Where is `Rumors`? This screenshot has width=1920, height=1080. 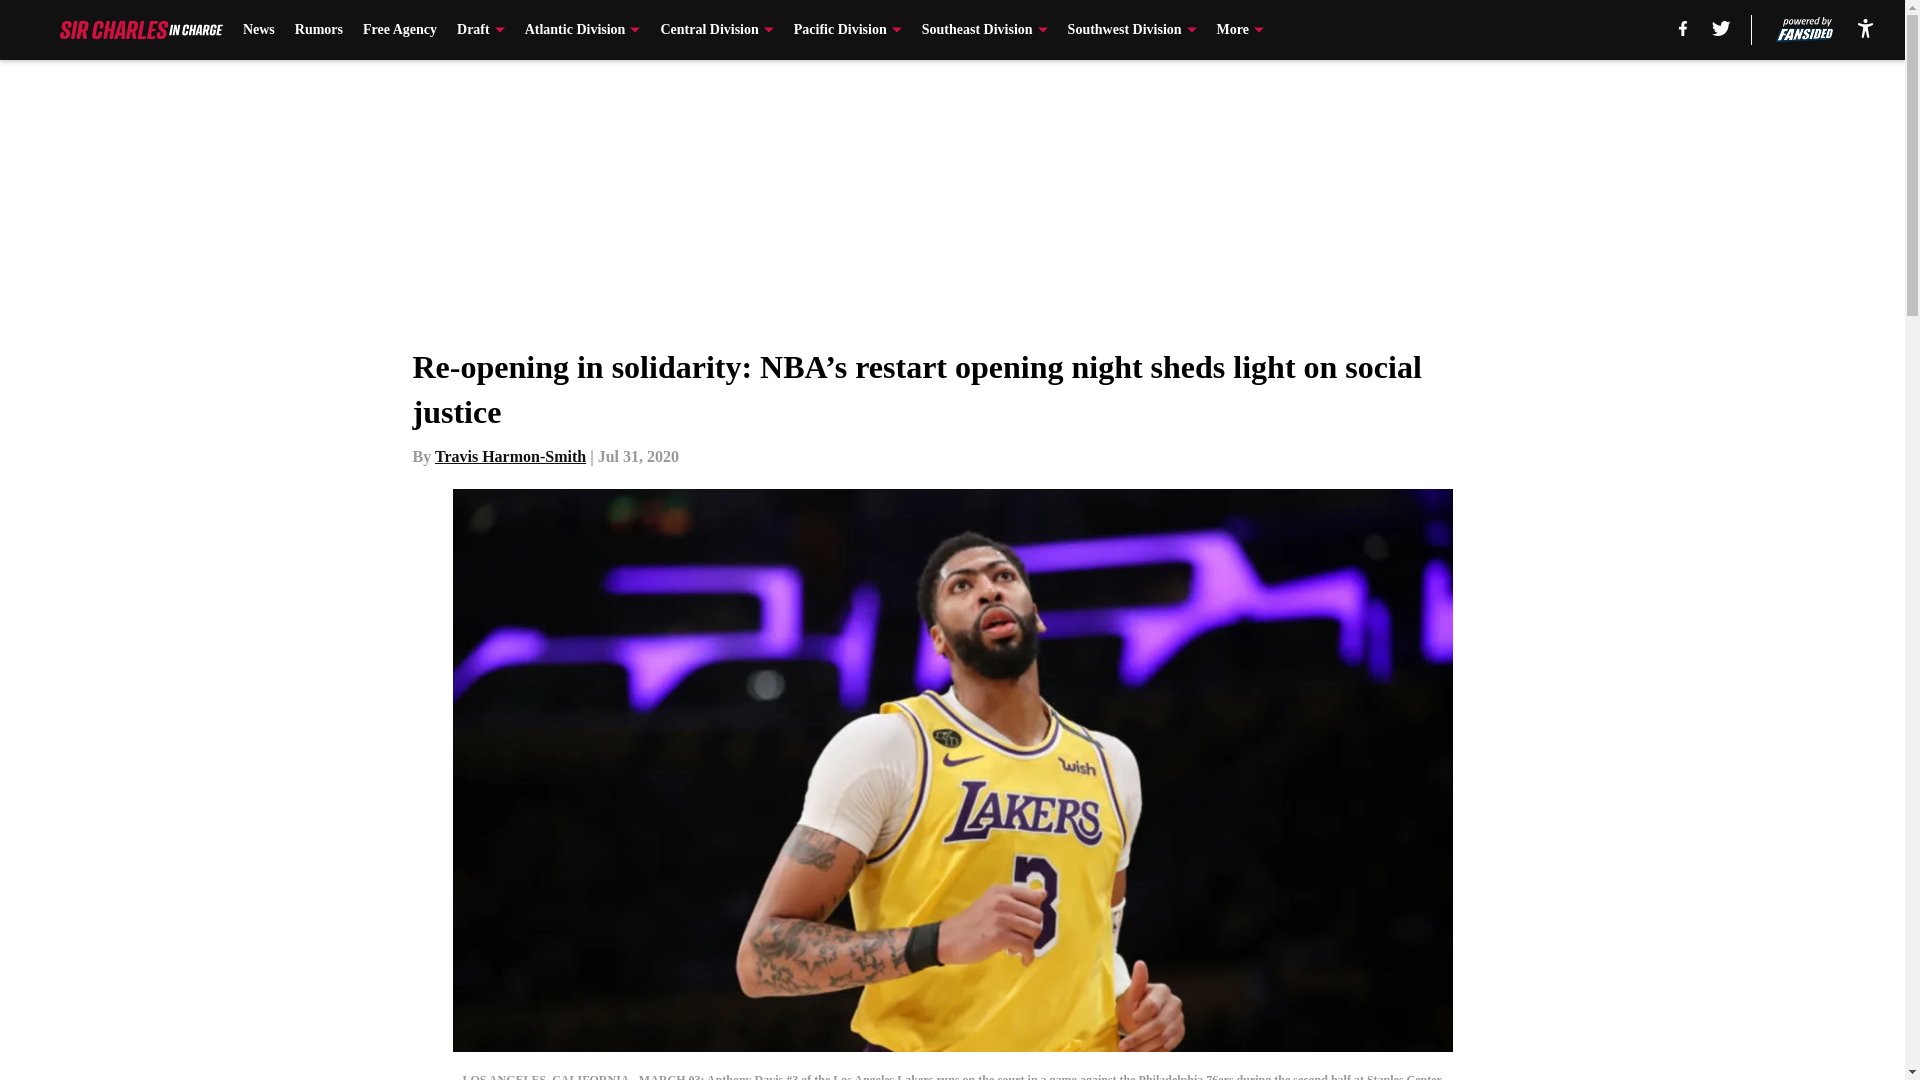
Rumors is located at coordinates (319, 30).